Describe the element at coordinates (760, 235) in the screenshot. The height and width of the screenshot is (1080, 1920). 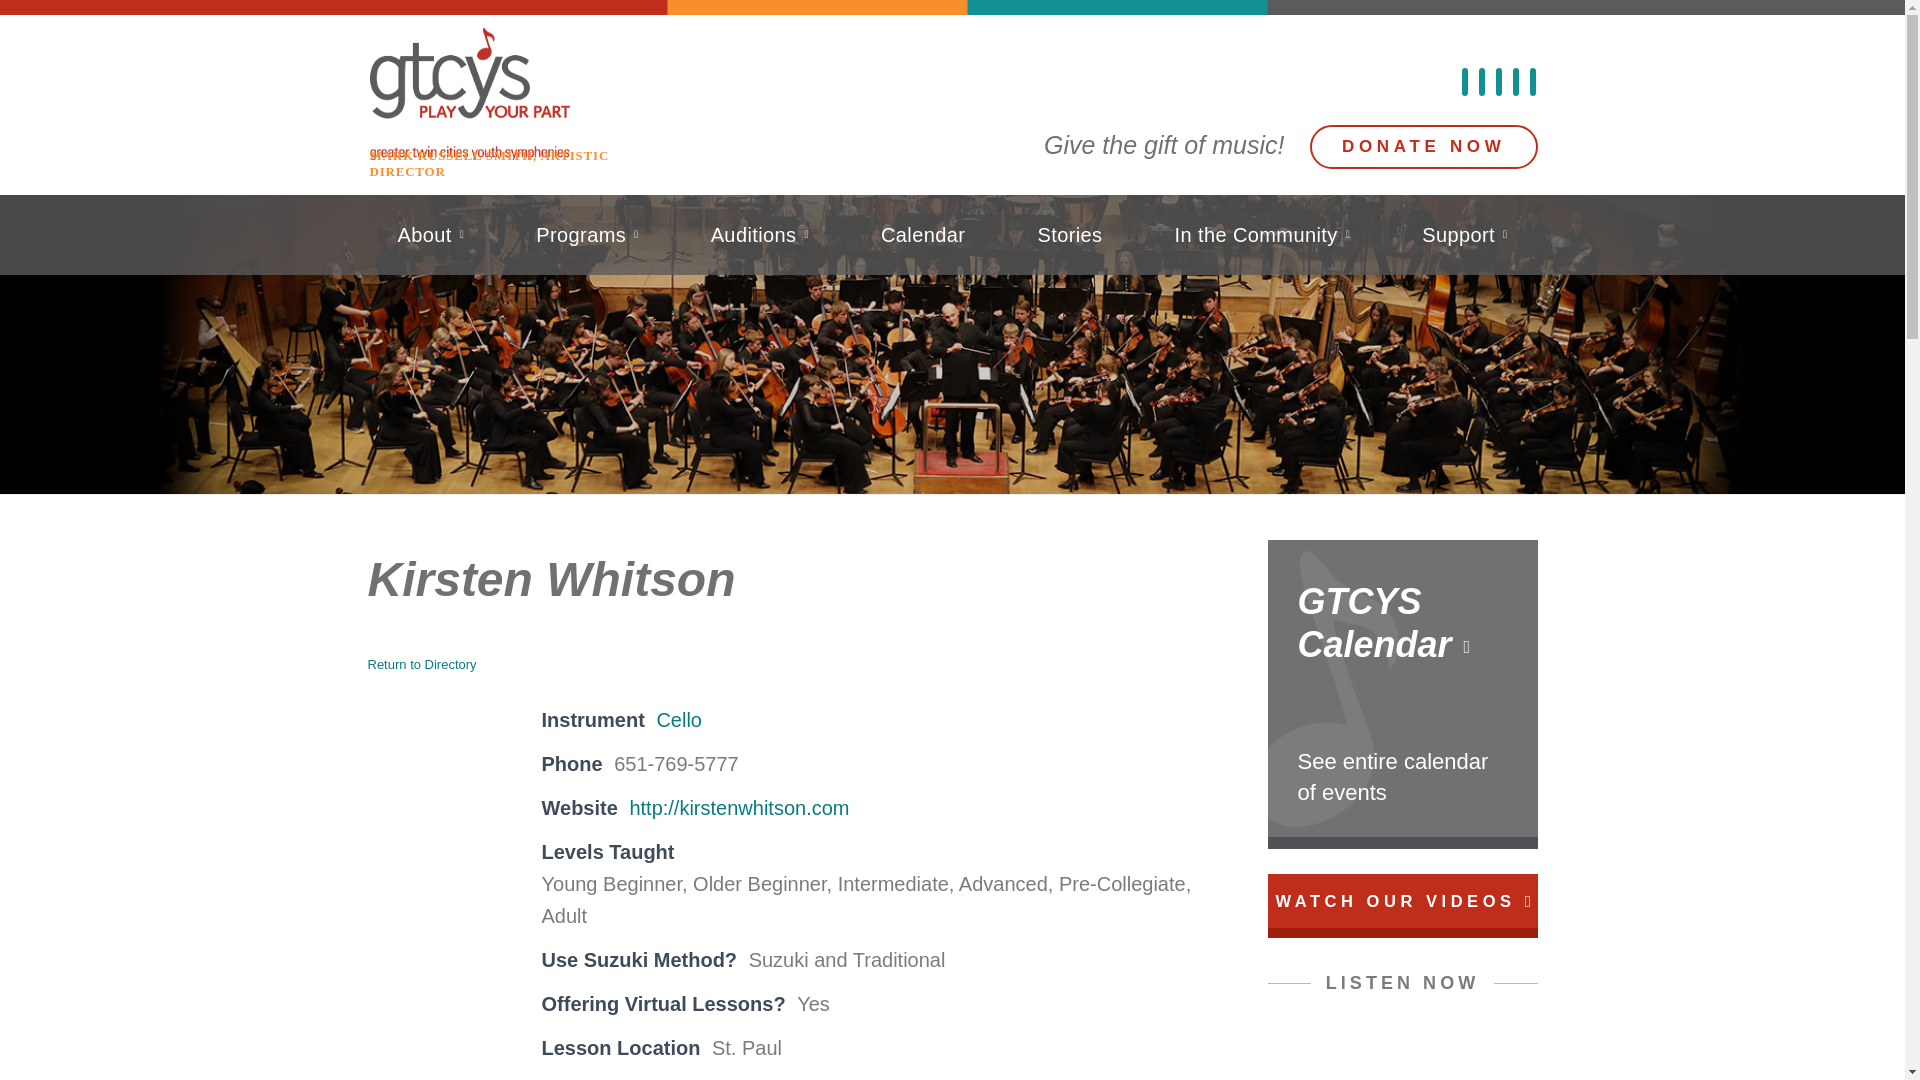
I see `Auditions` at that location.